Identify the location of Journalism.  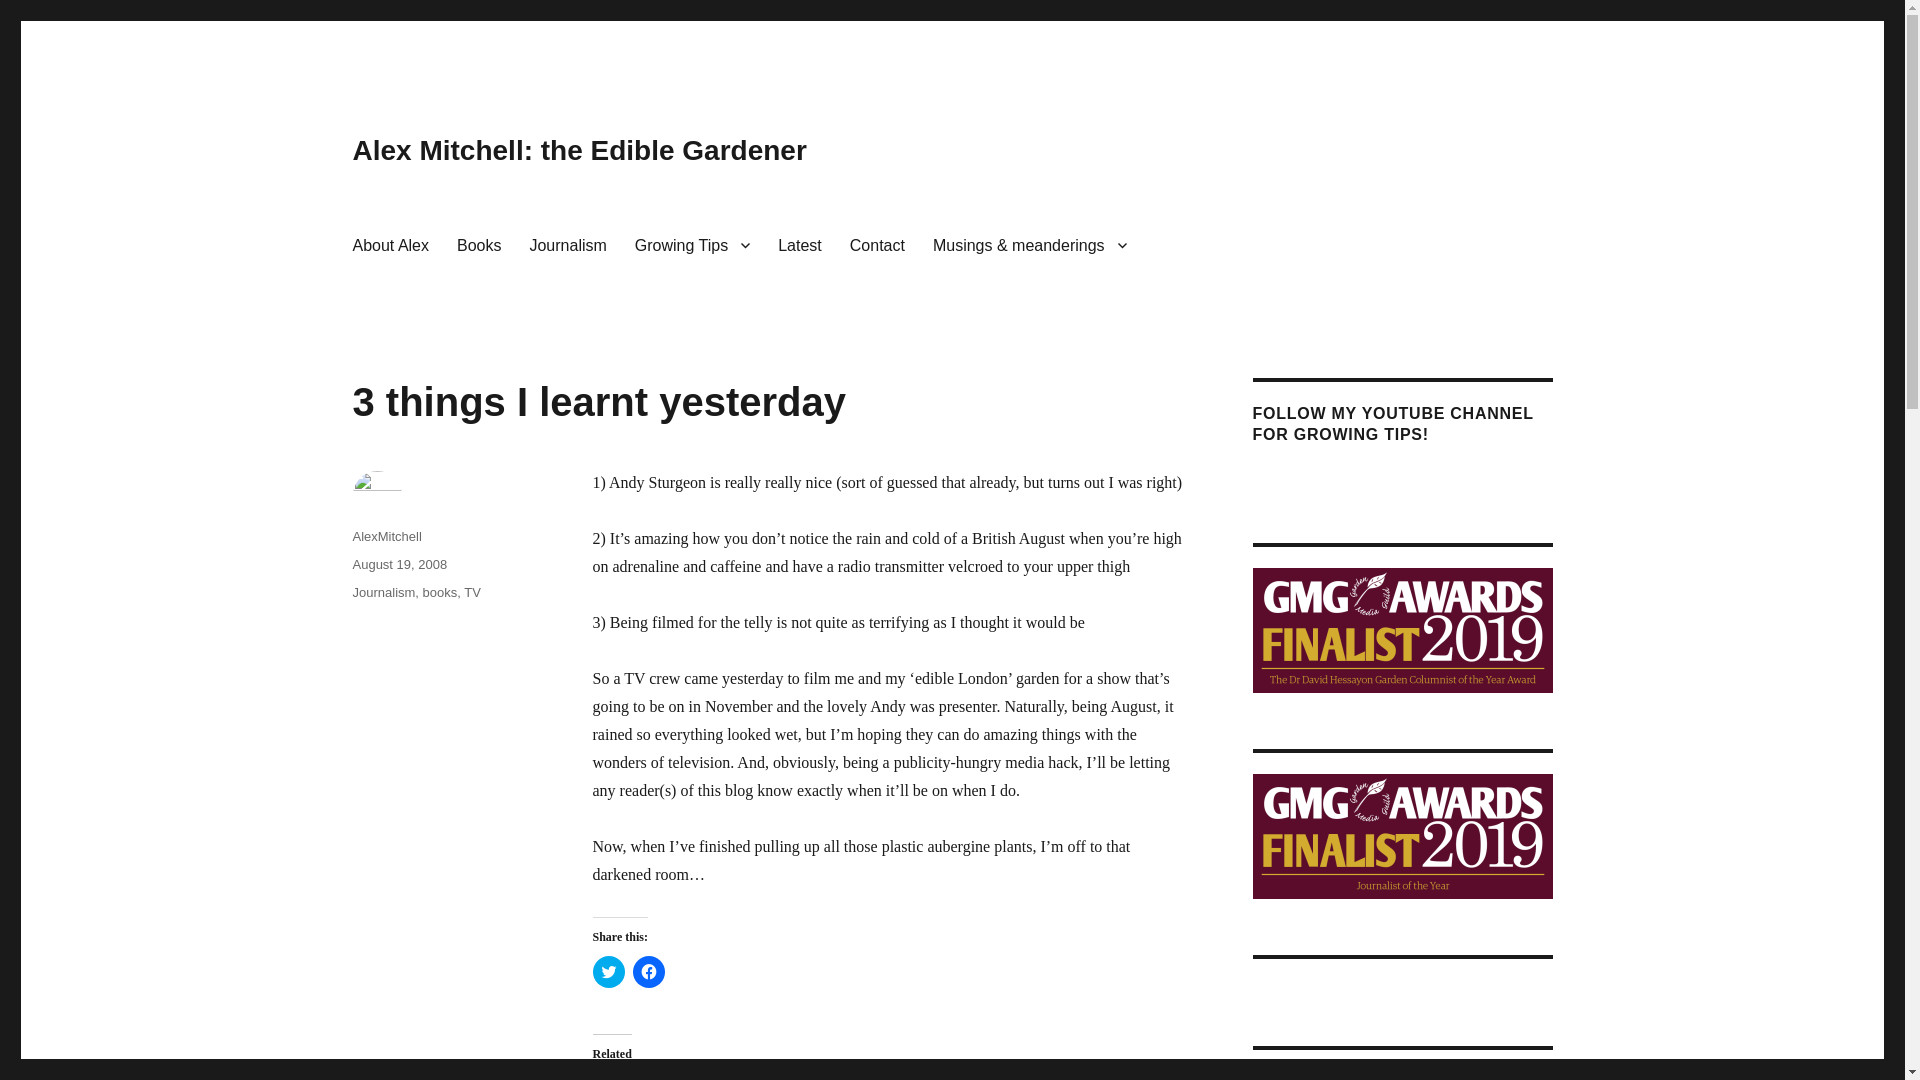
(567, 244).